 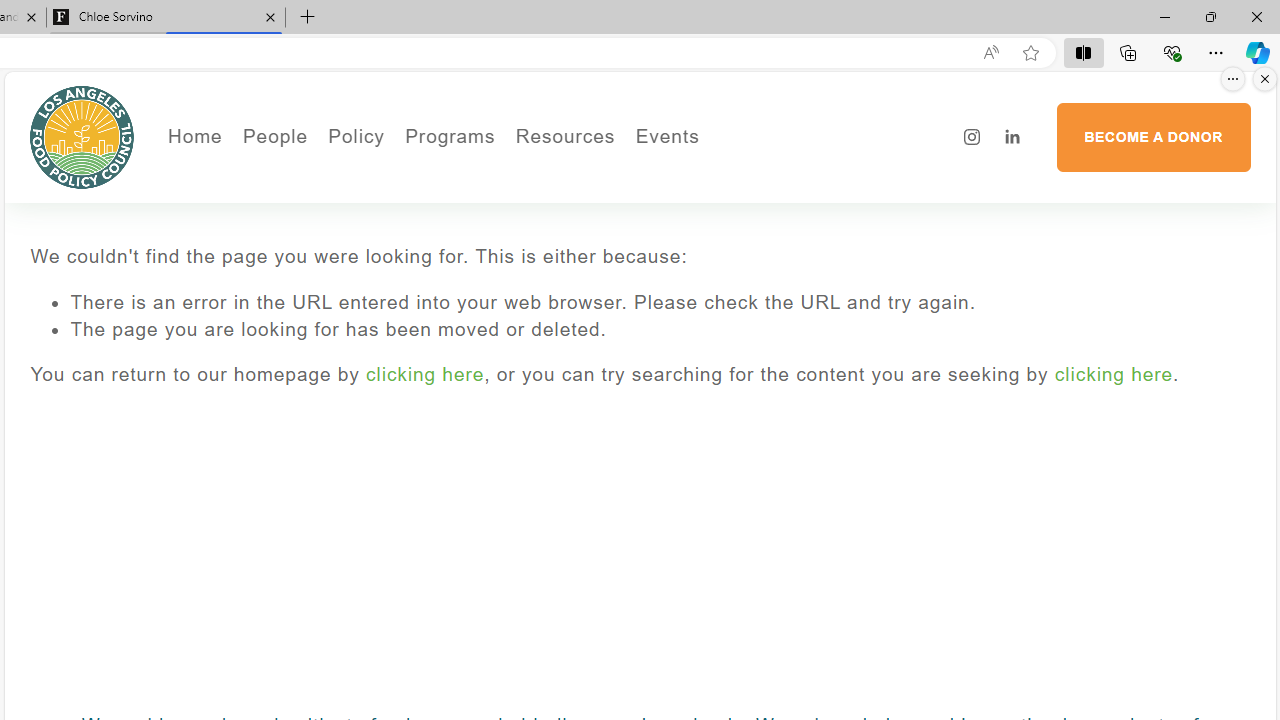 What do you see at coordinates (468, 232) in the screenshot?
I see `Food Leaders Lab` at bounding box center [468, 232].